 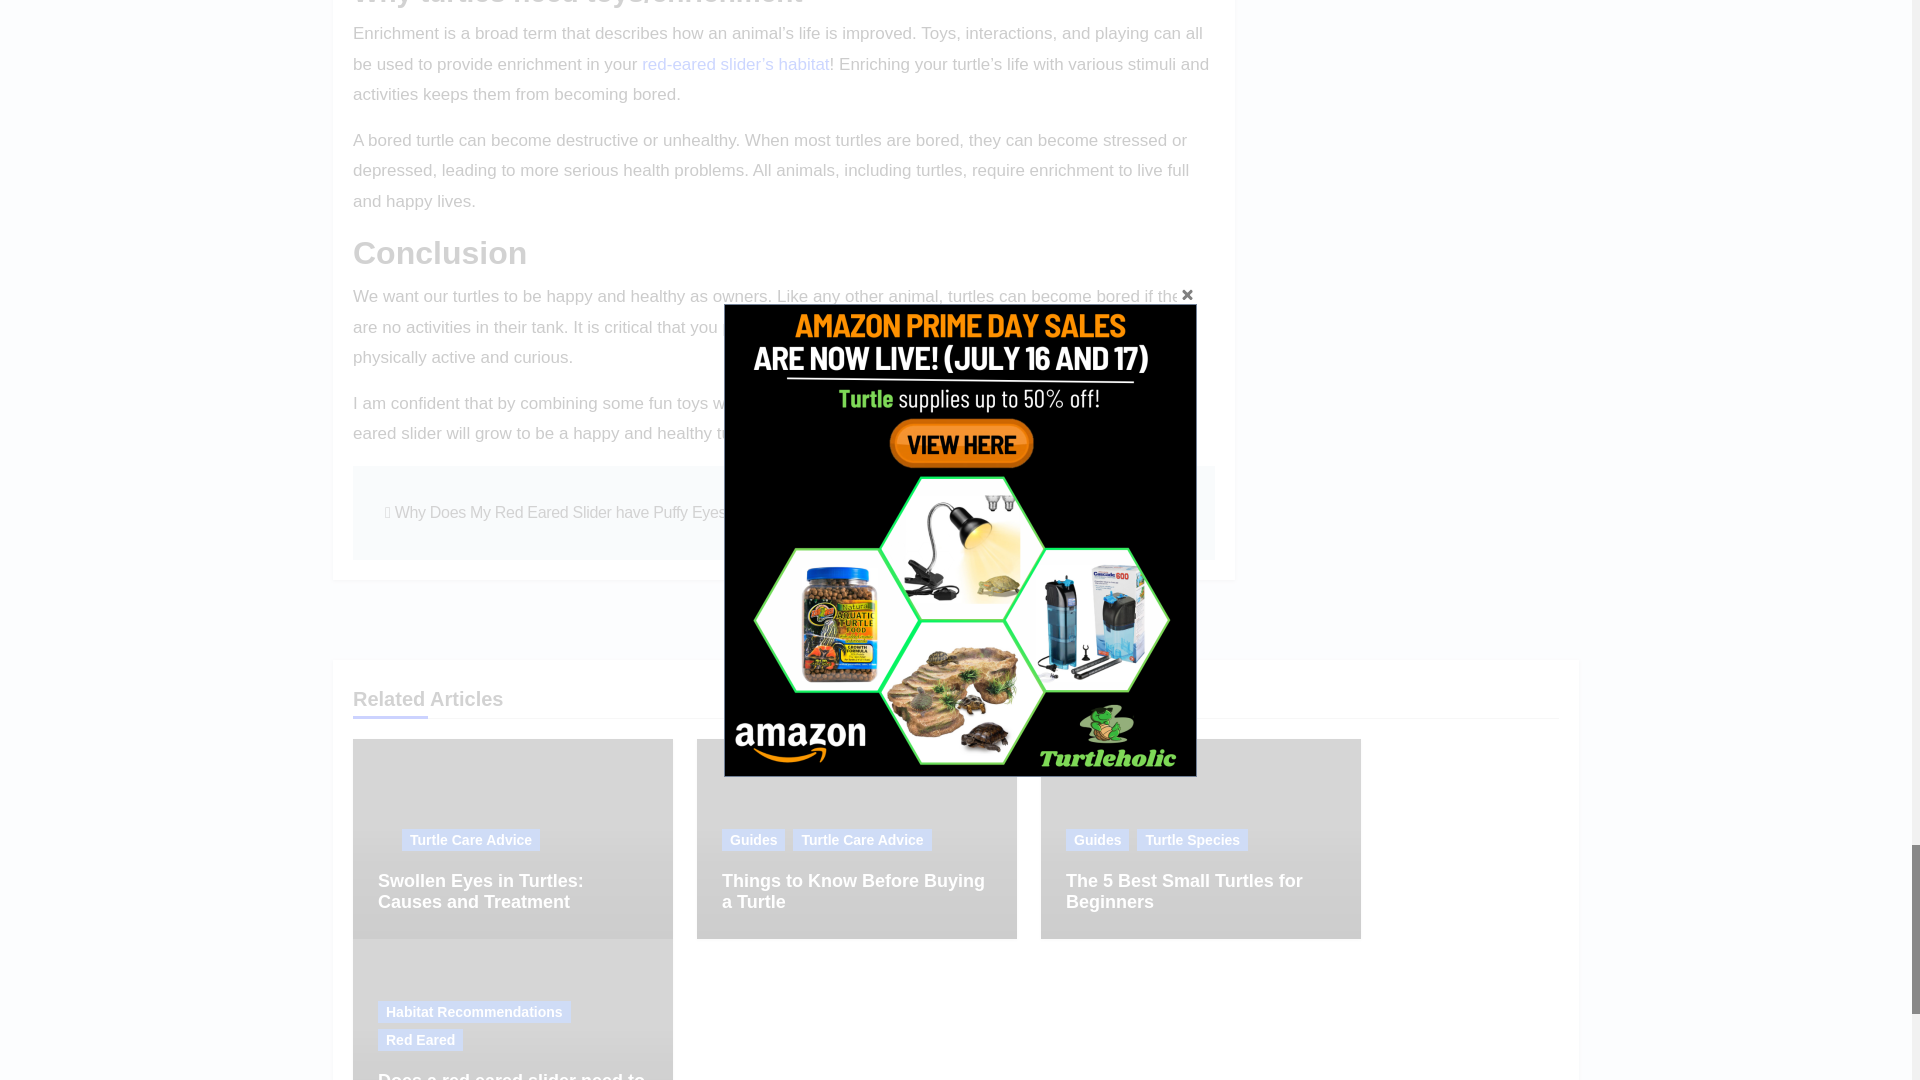 I want to click on Permalink to: Does a red eared slider need to be in water?, so click(x=512, y=1076).